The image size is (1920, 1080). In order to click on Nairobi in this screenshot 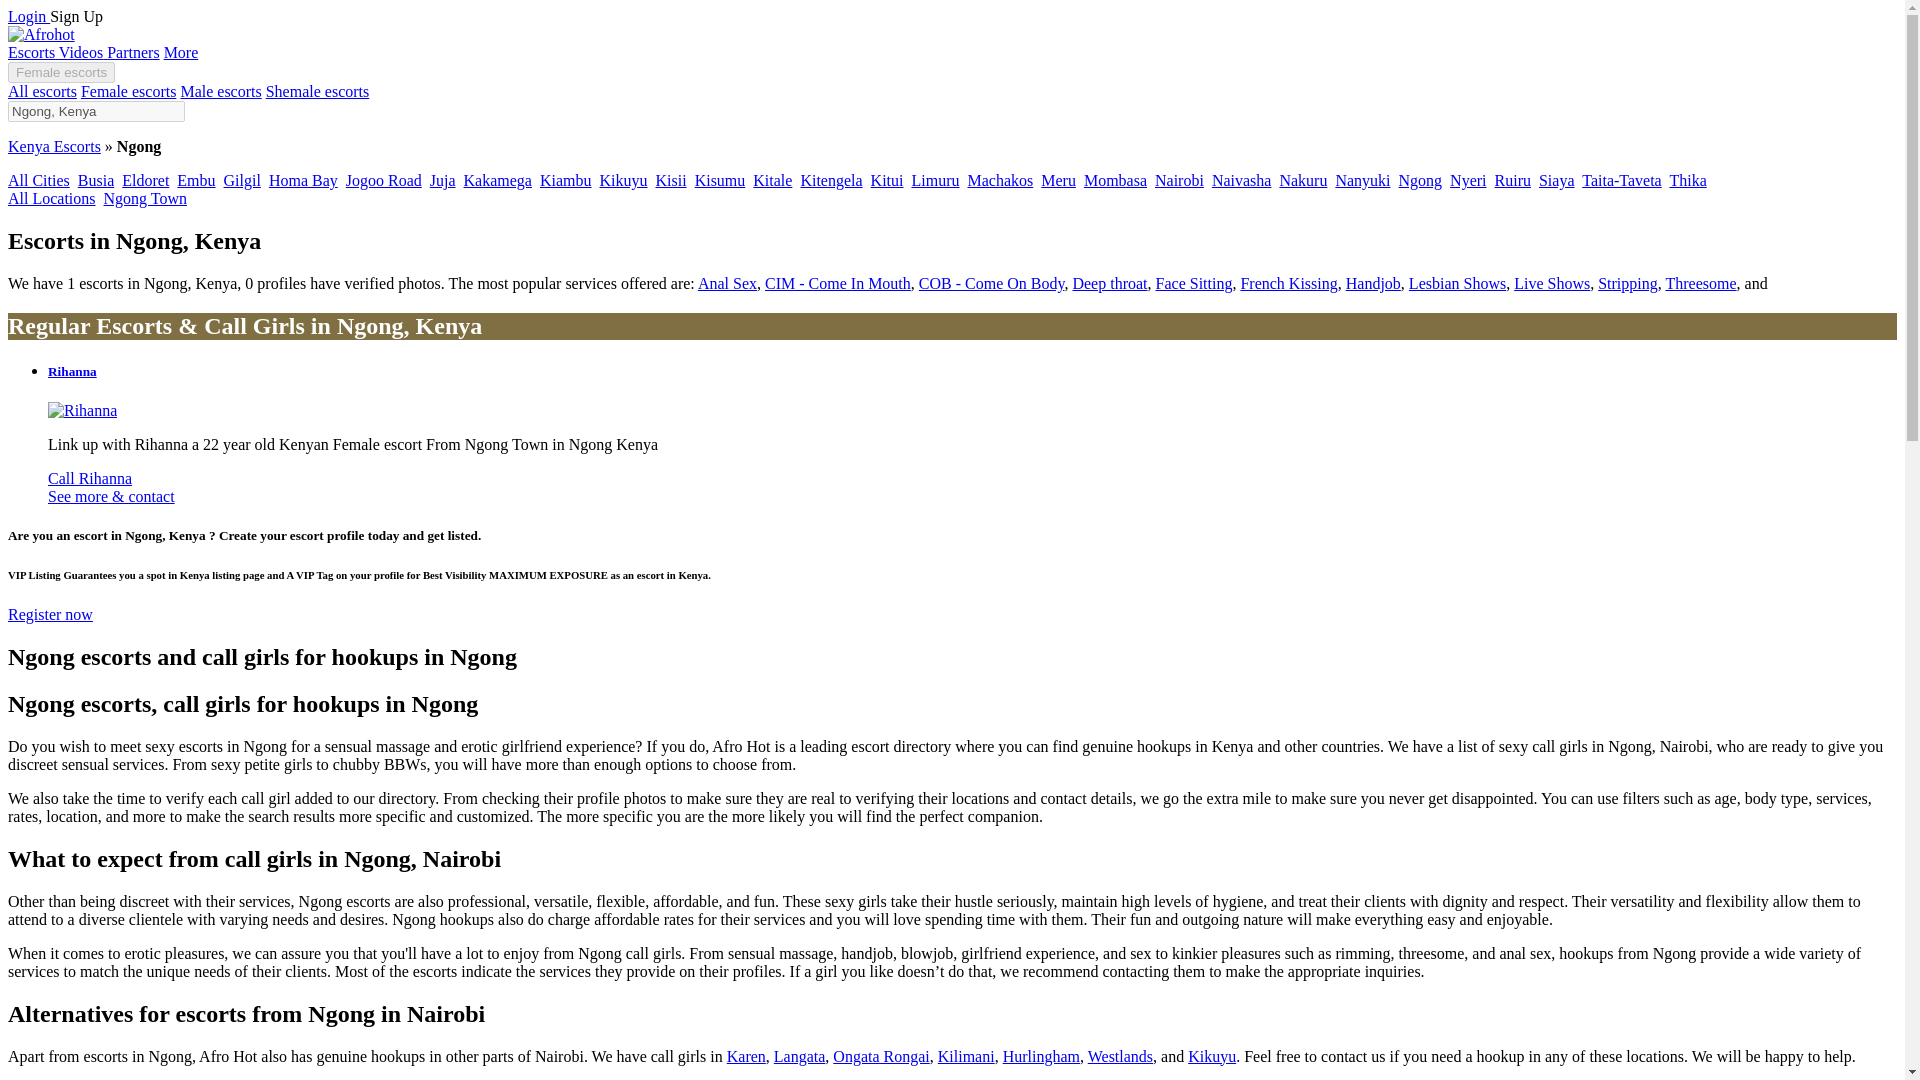, I will do `click(1179, 180)`.